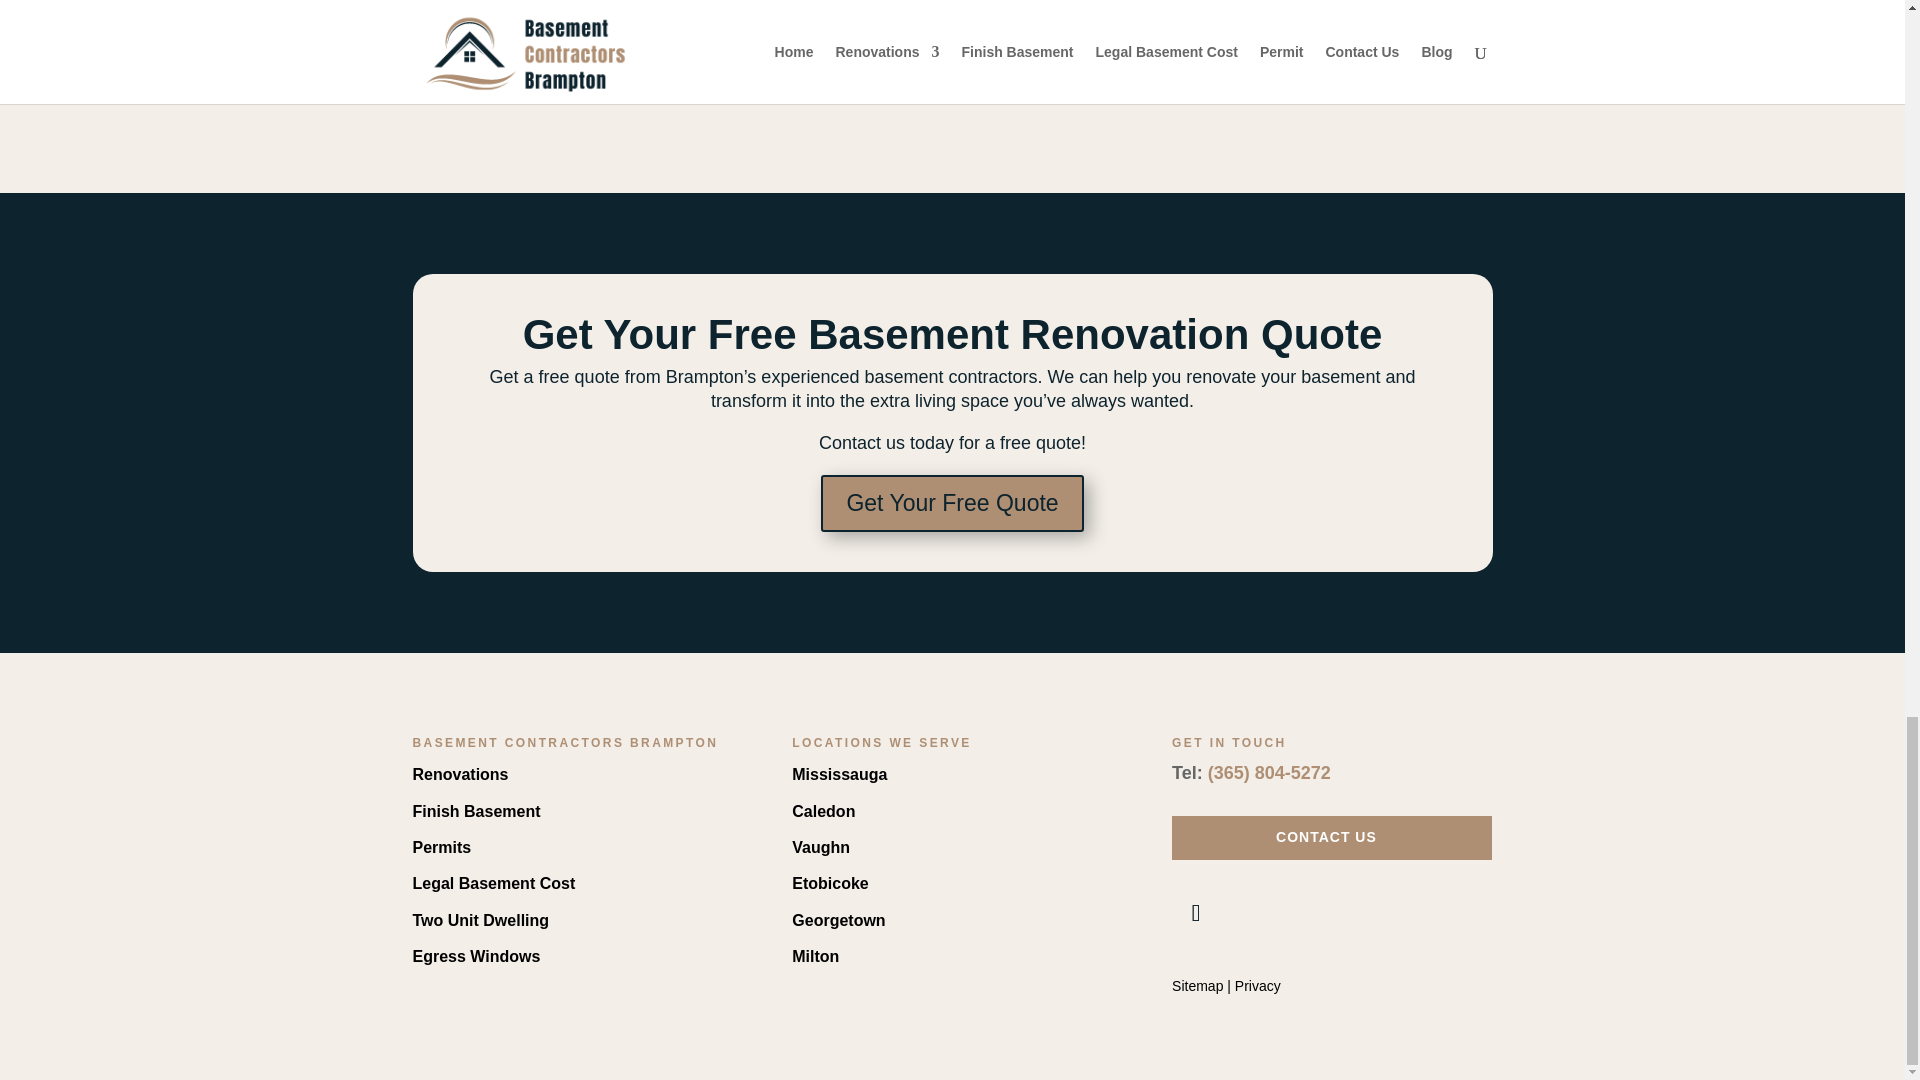 The image size is (1920, 1080). I want to click on Caledon, so click(822, 811).